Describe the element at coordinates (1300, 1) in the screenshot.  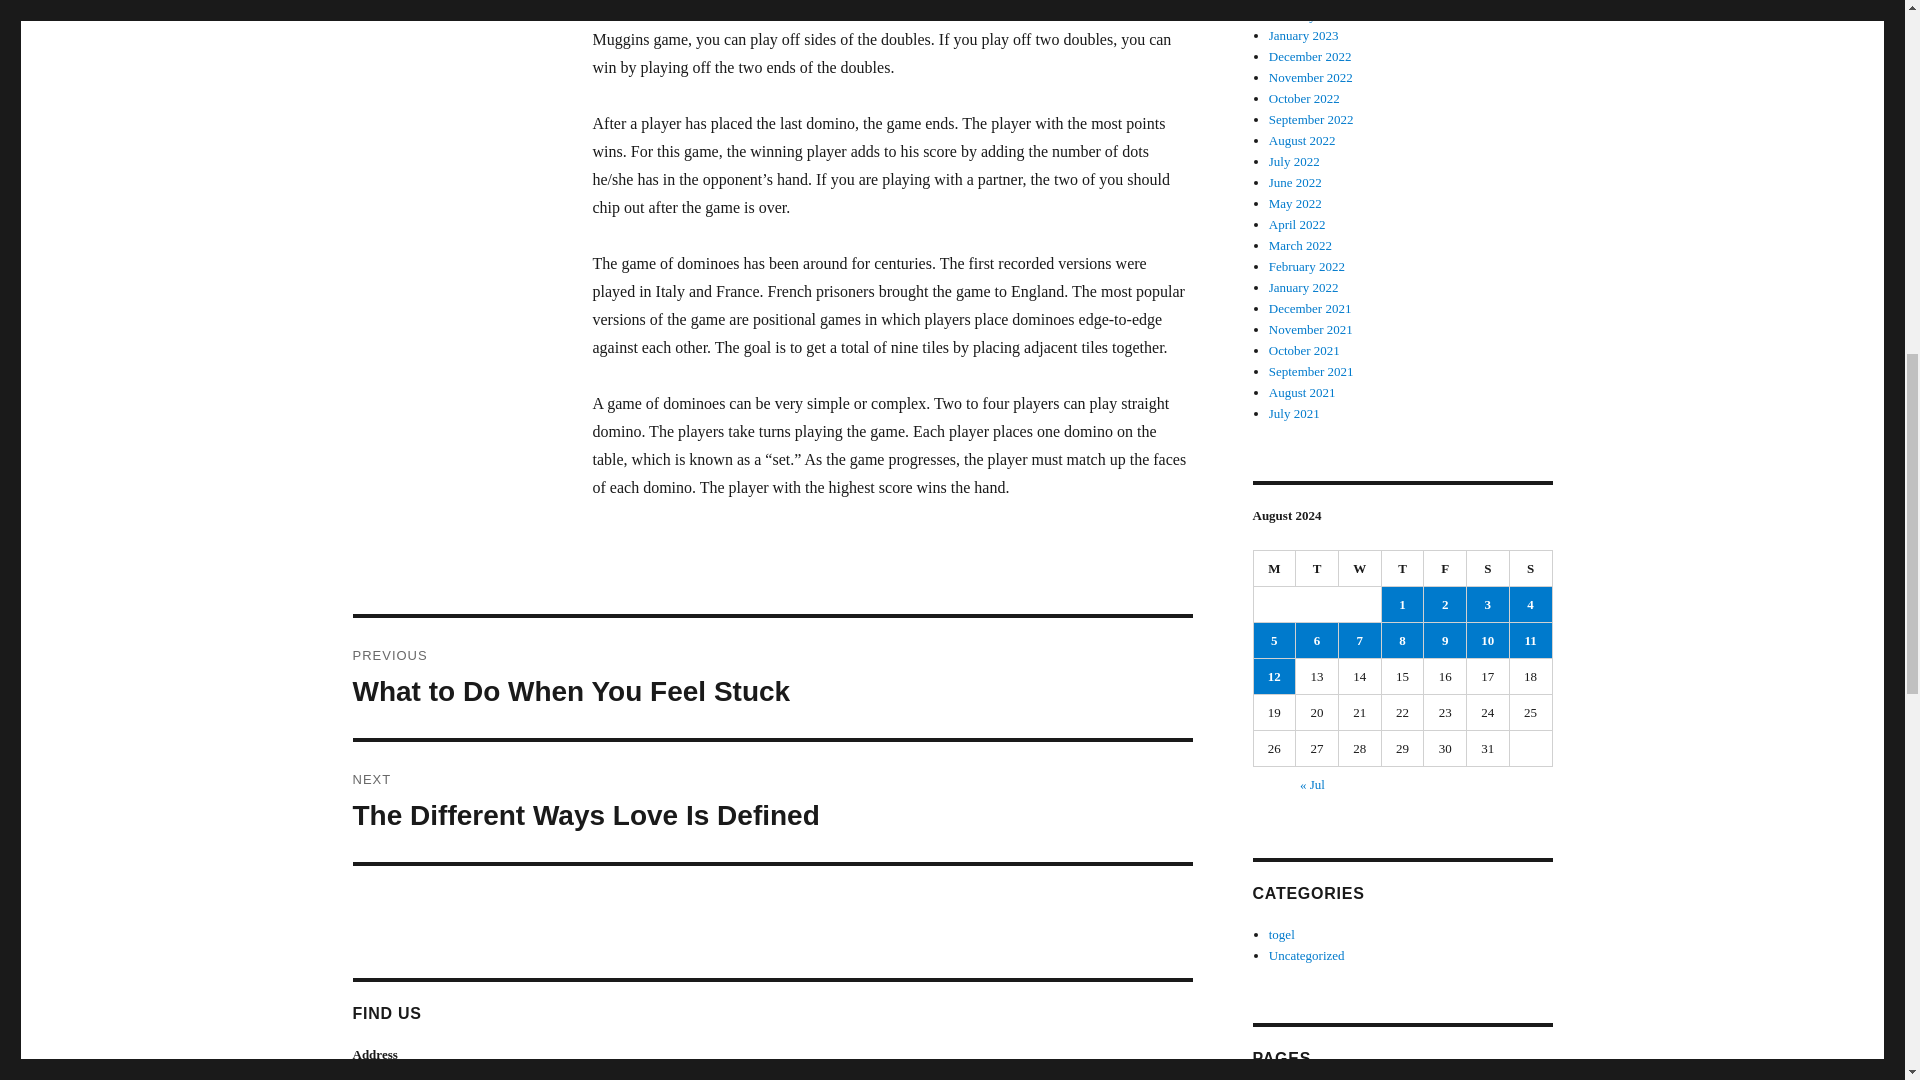
I see `March 2023` at that location.